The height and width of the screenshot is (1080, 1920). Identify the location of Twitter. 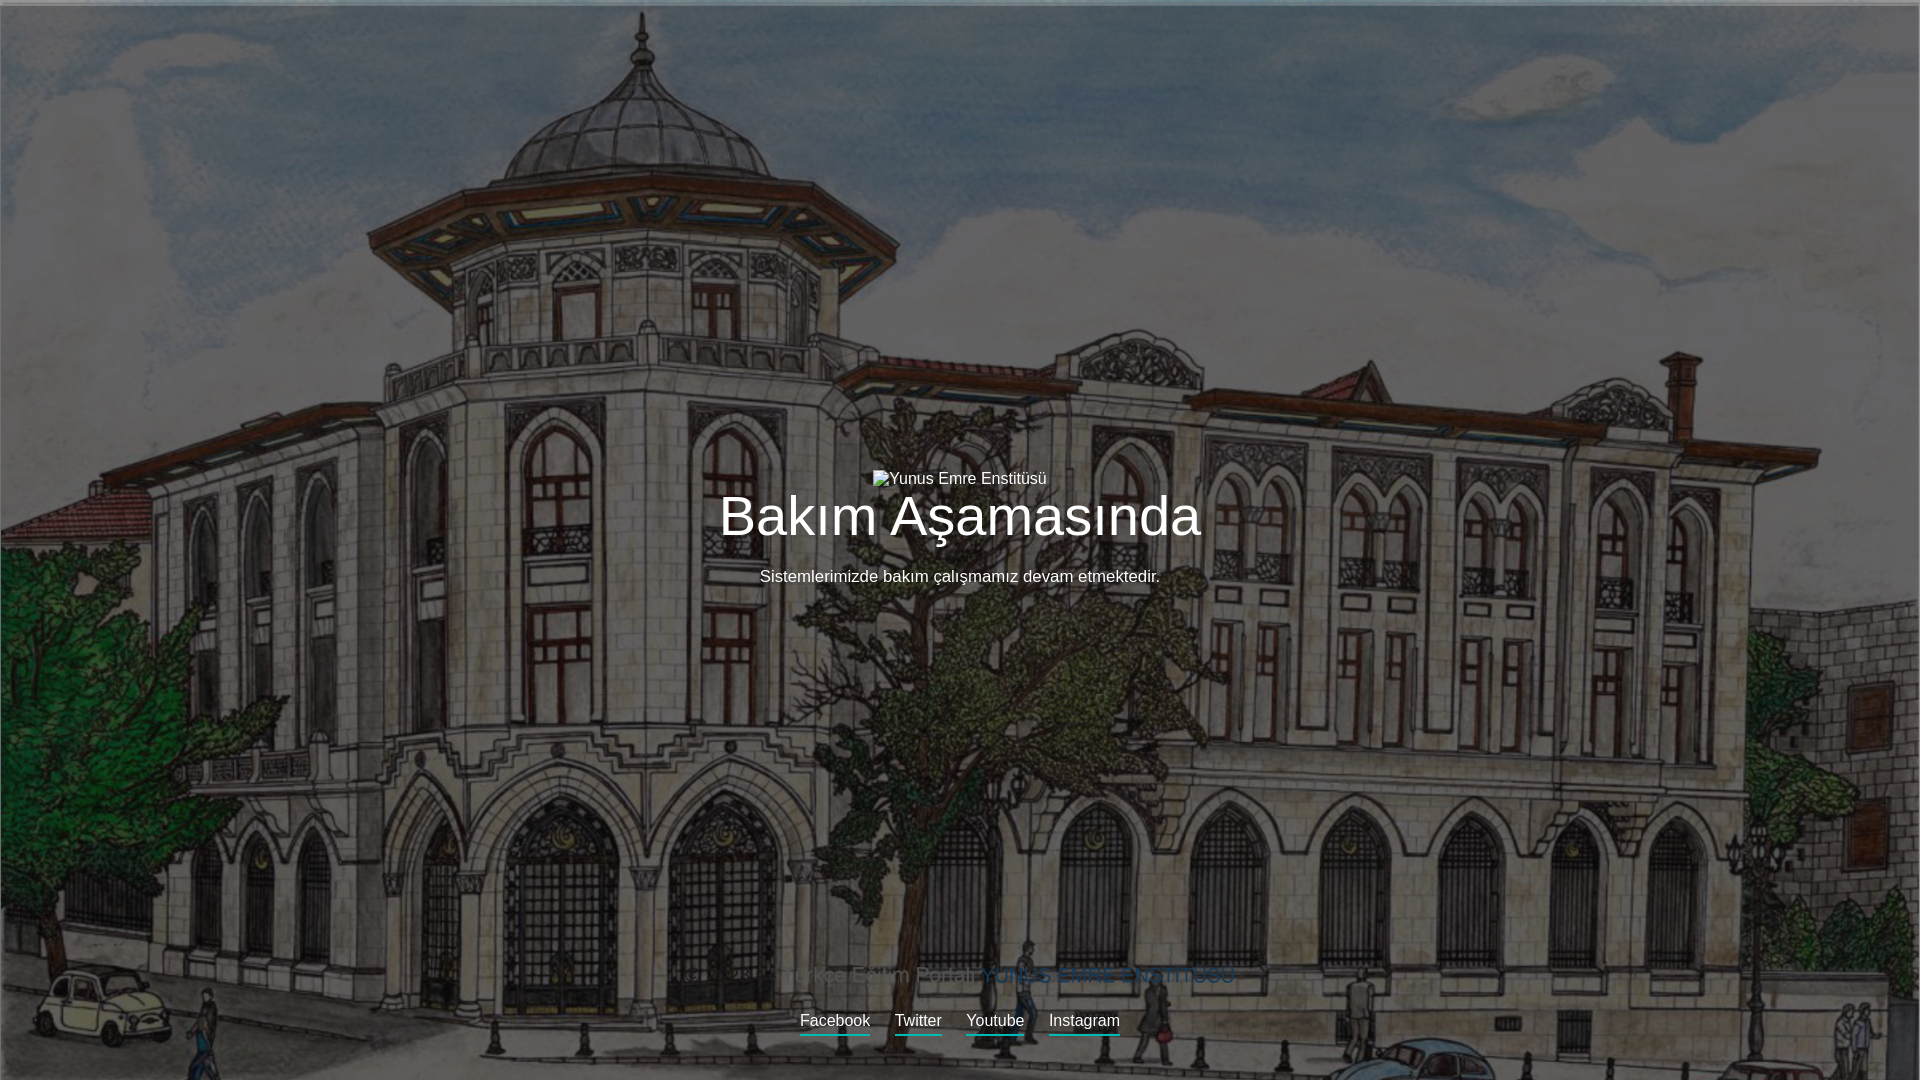
(918, 1024).